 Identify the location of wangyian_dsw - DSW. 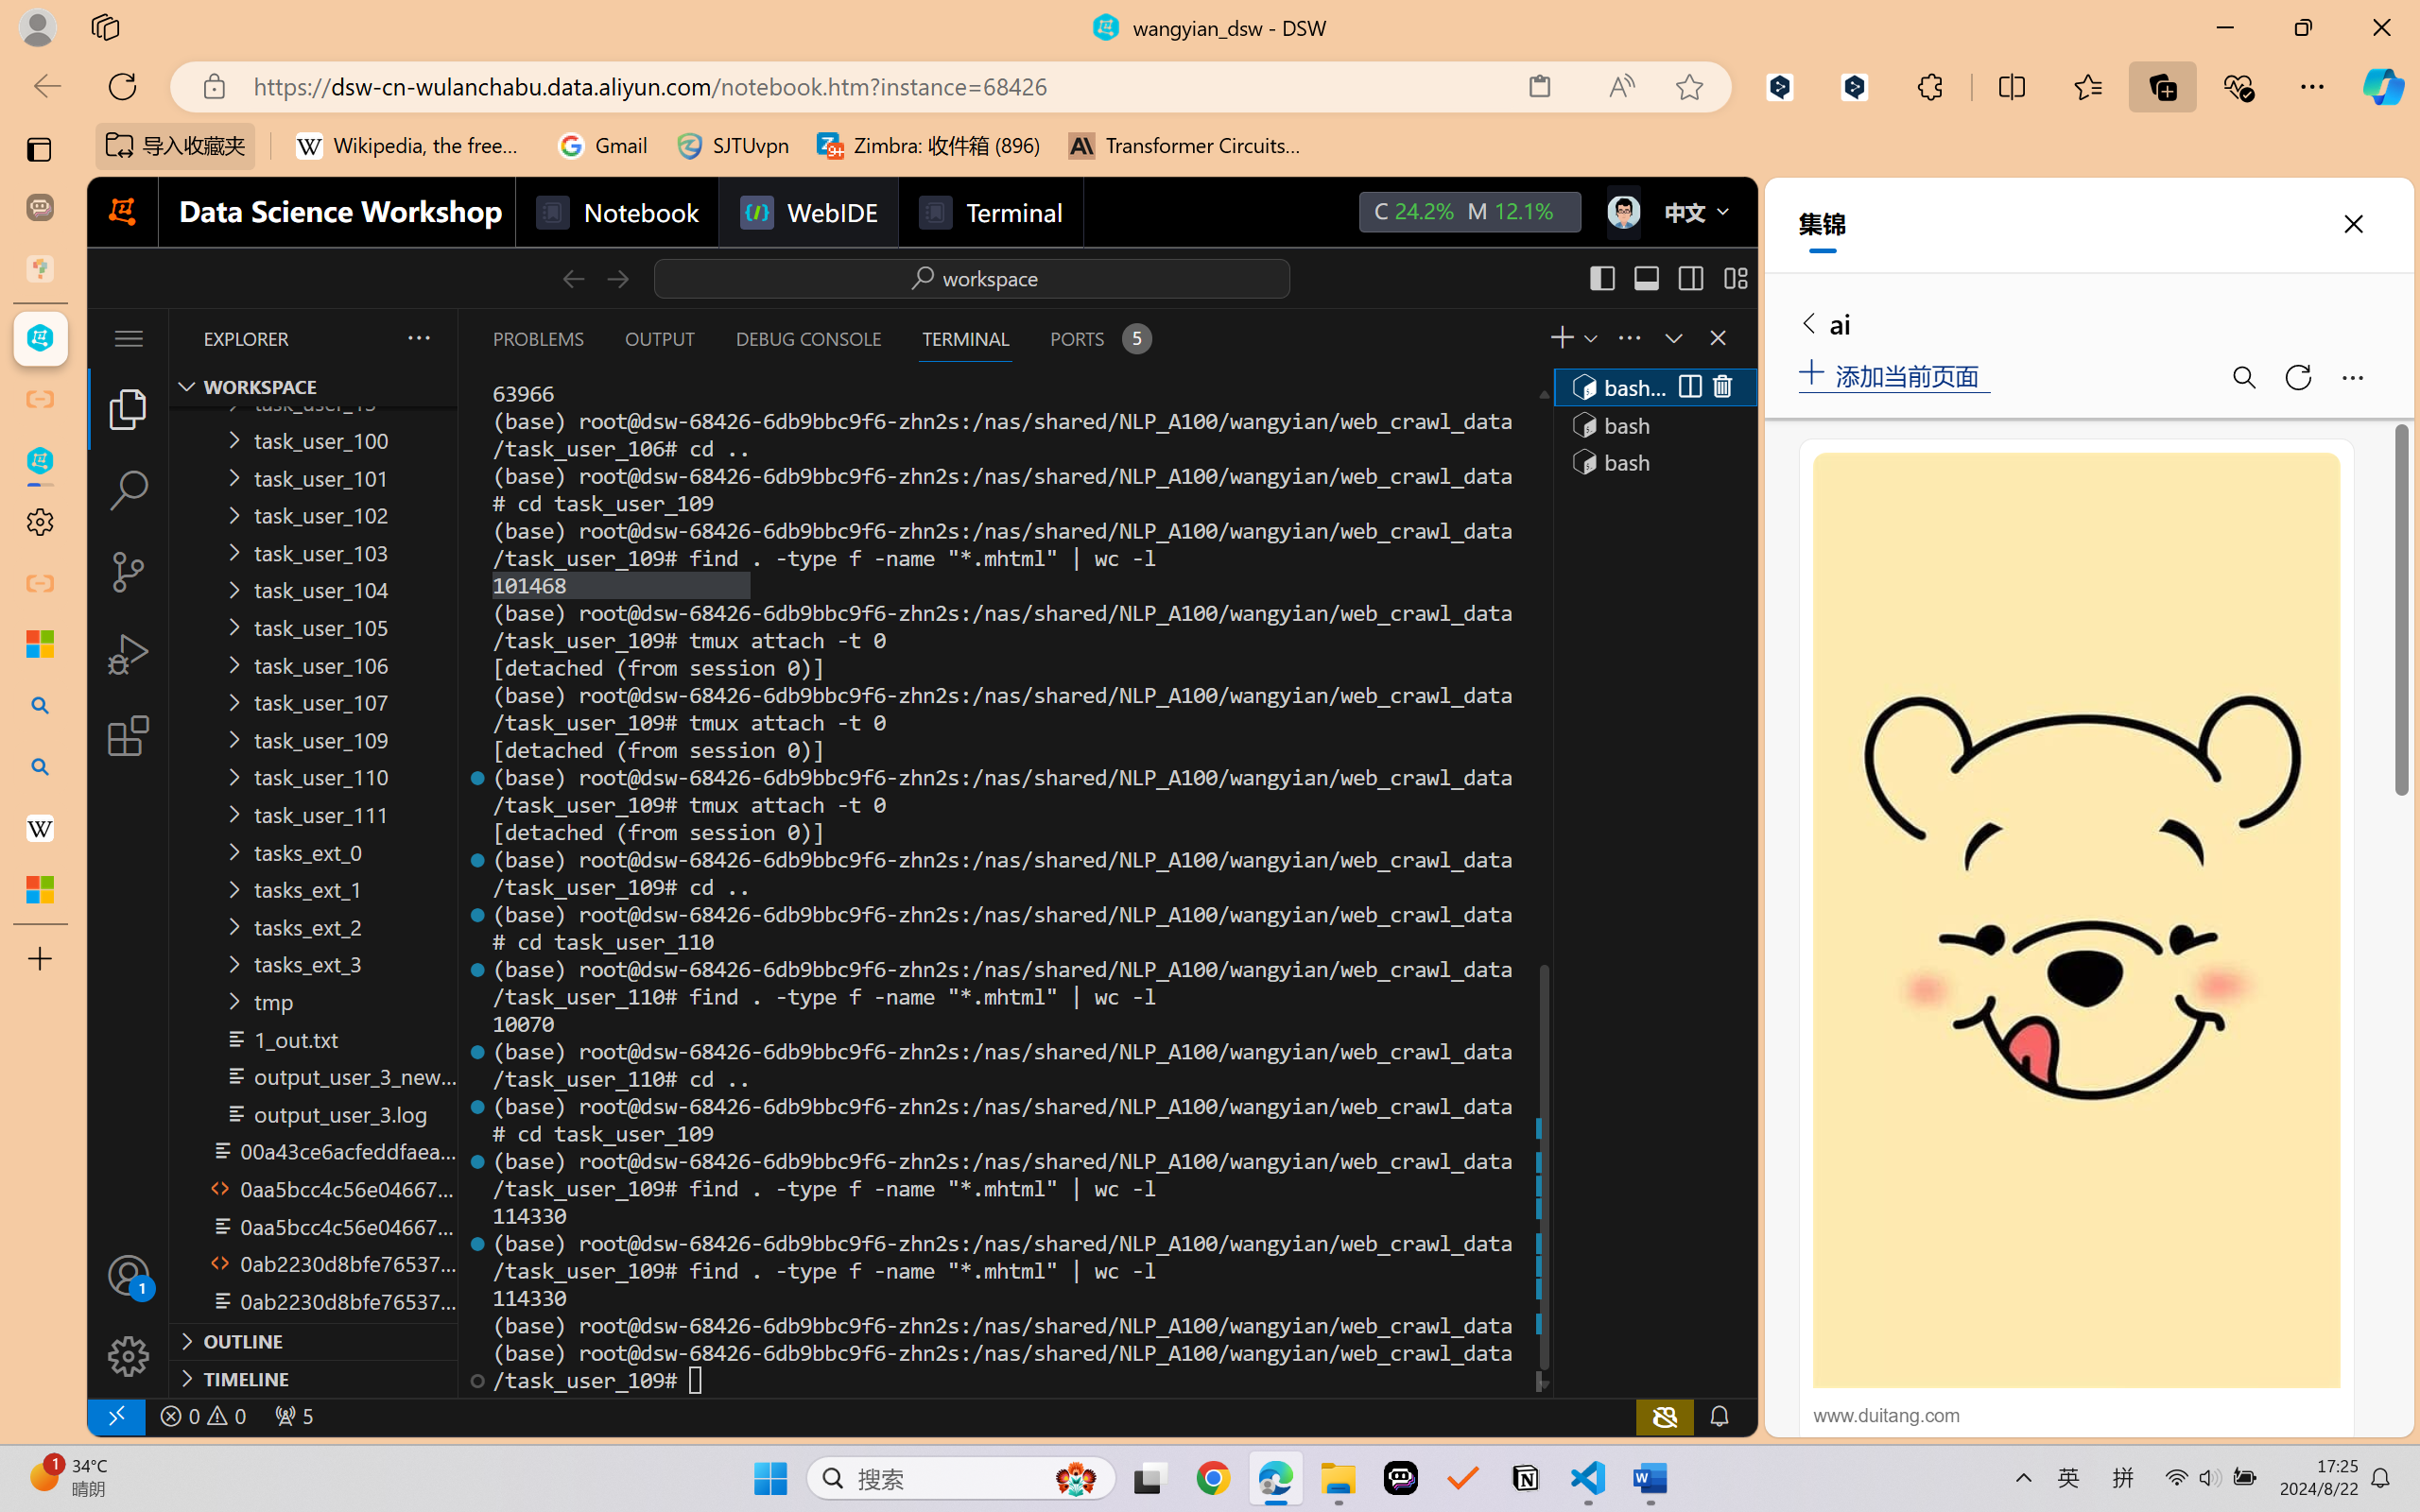
(40, 338).